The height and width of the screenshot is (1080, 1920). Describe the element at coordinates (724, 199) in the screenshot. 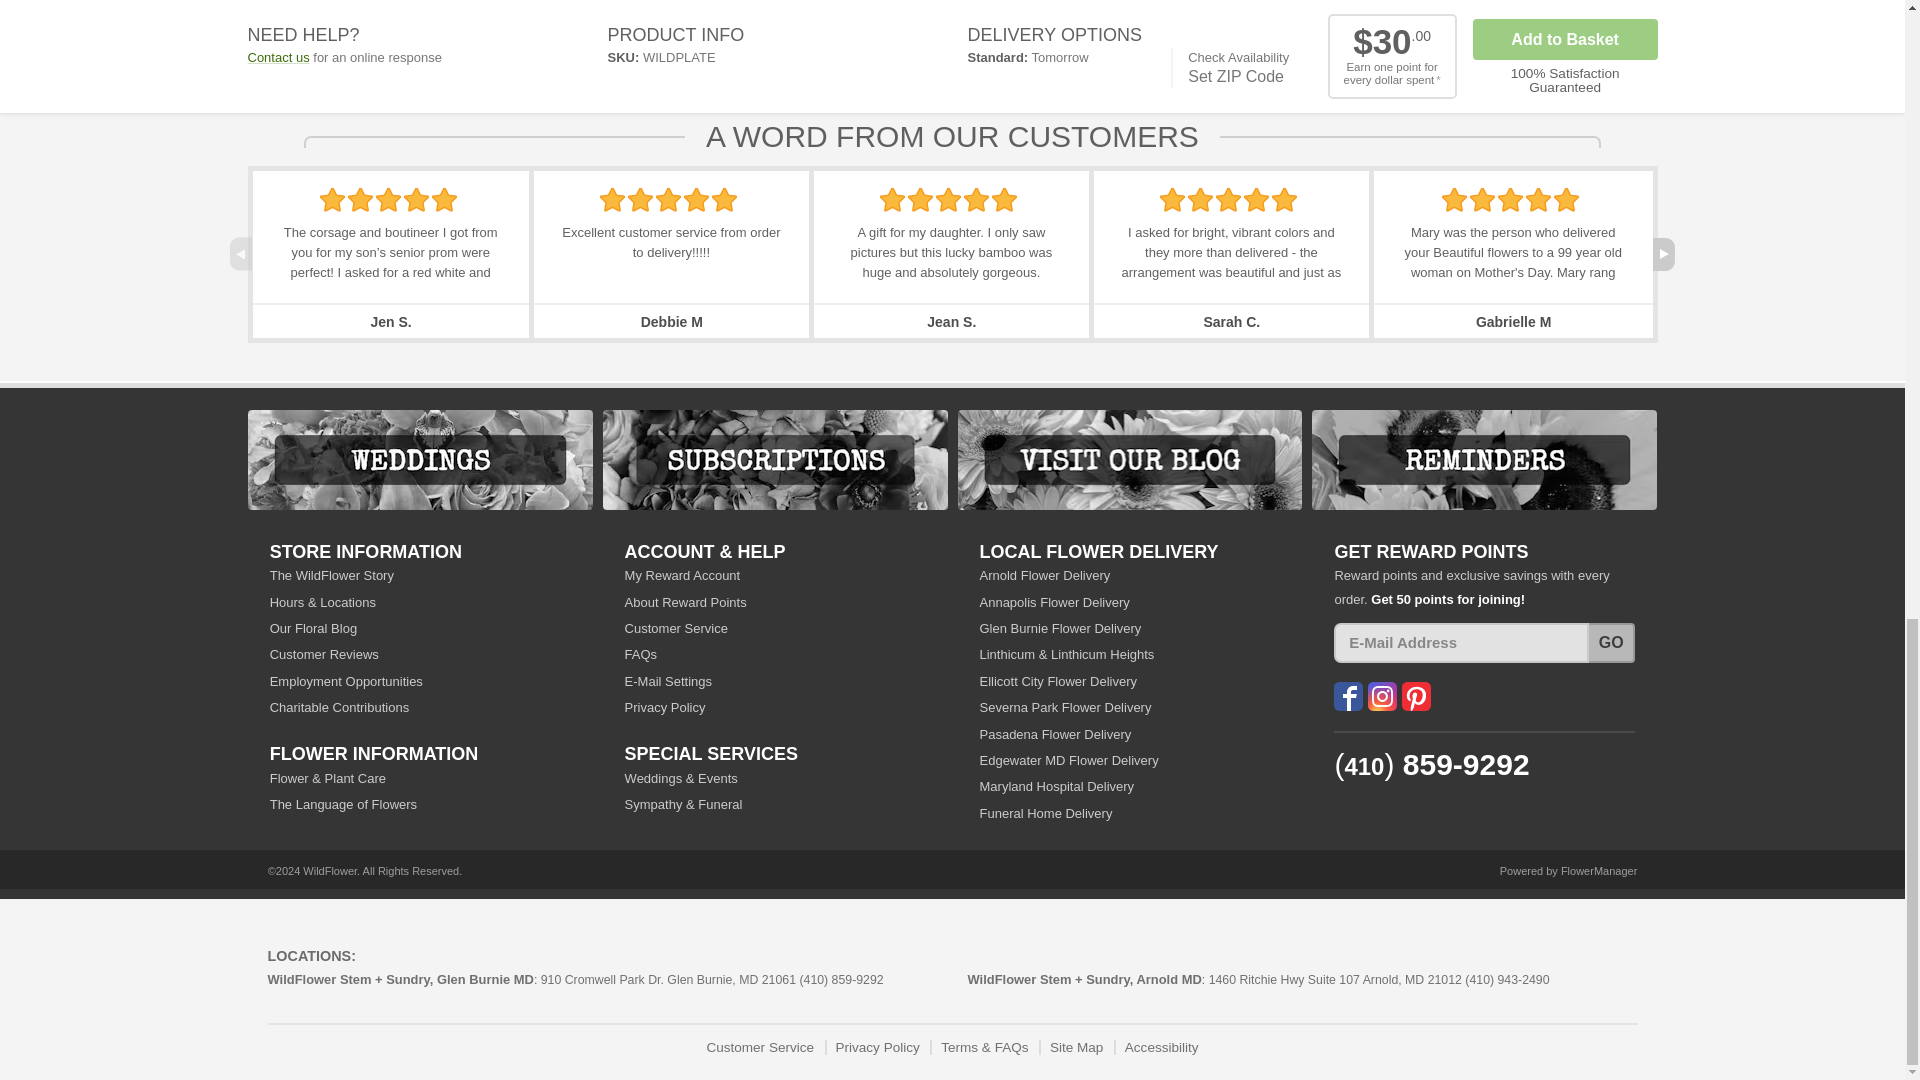

I see `Full Star` at that location.